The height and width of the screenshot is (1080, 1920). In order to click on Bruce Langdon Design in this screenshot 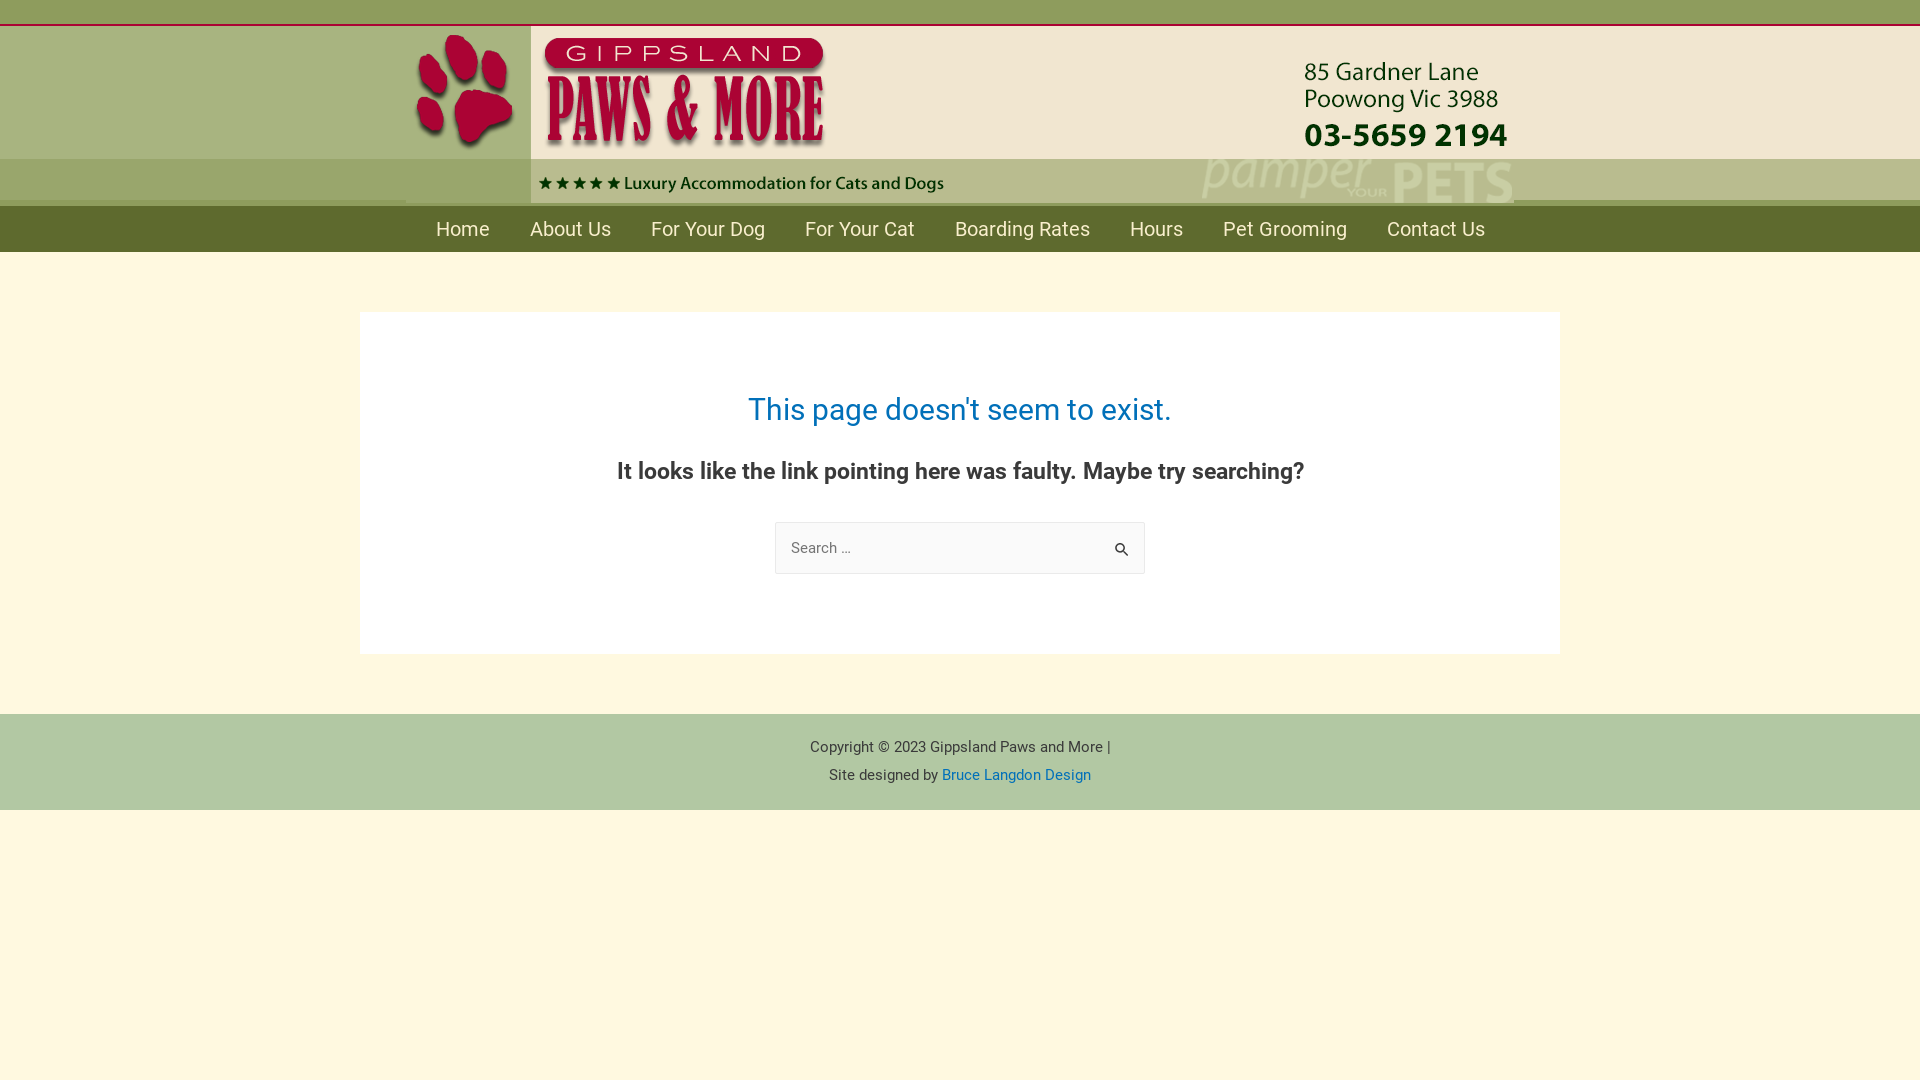, I will do `click(1016, 775)`.